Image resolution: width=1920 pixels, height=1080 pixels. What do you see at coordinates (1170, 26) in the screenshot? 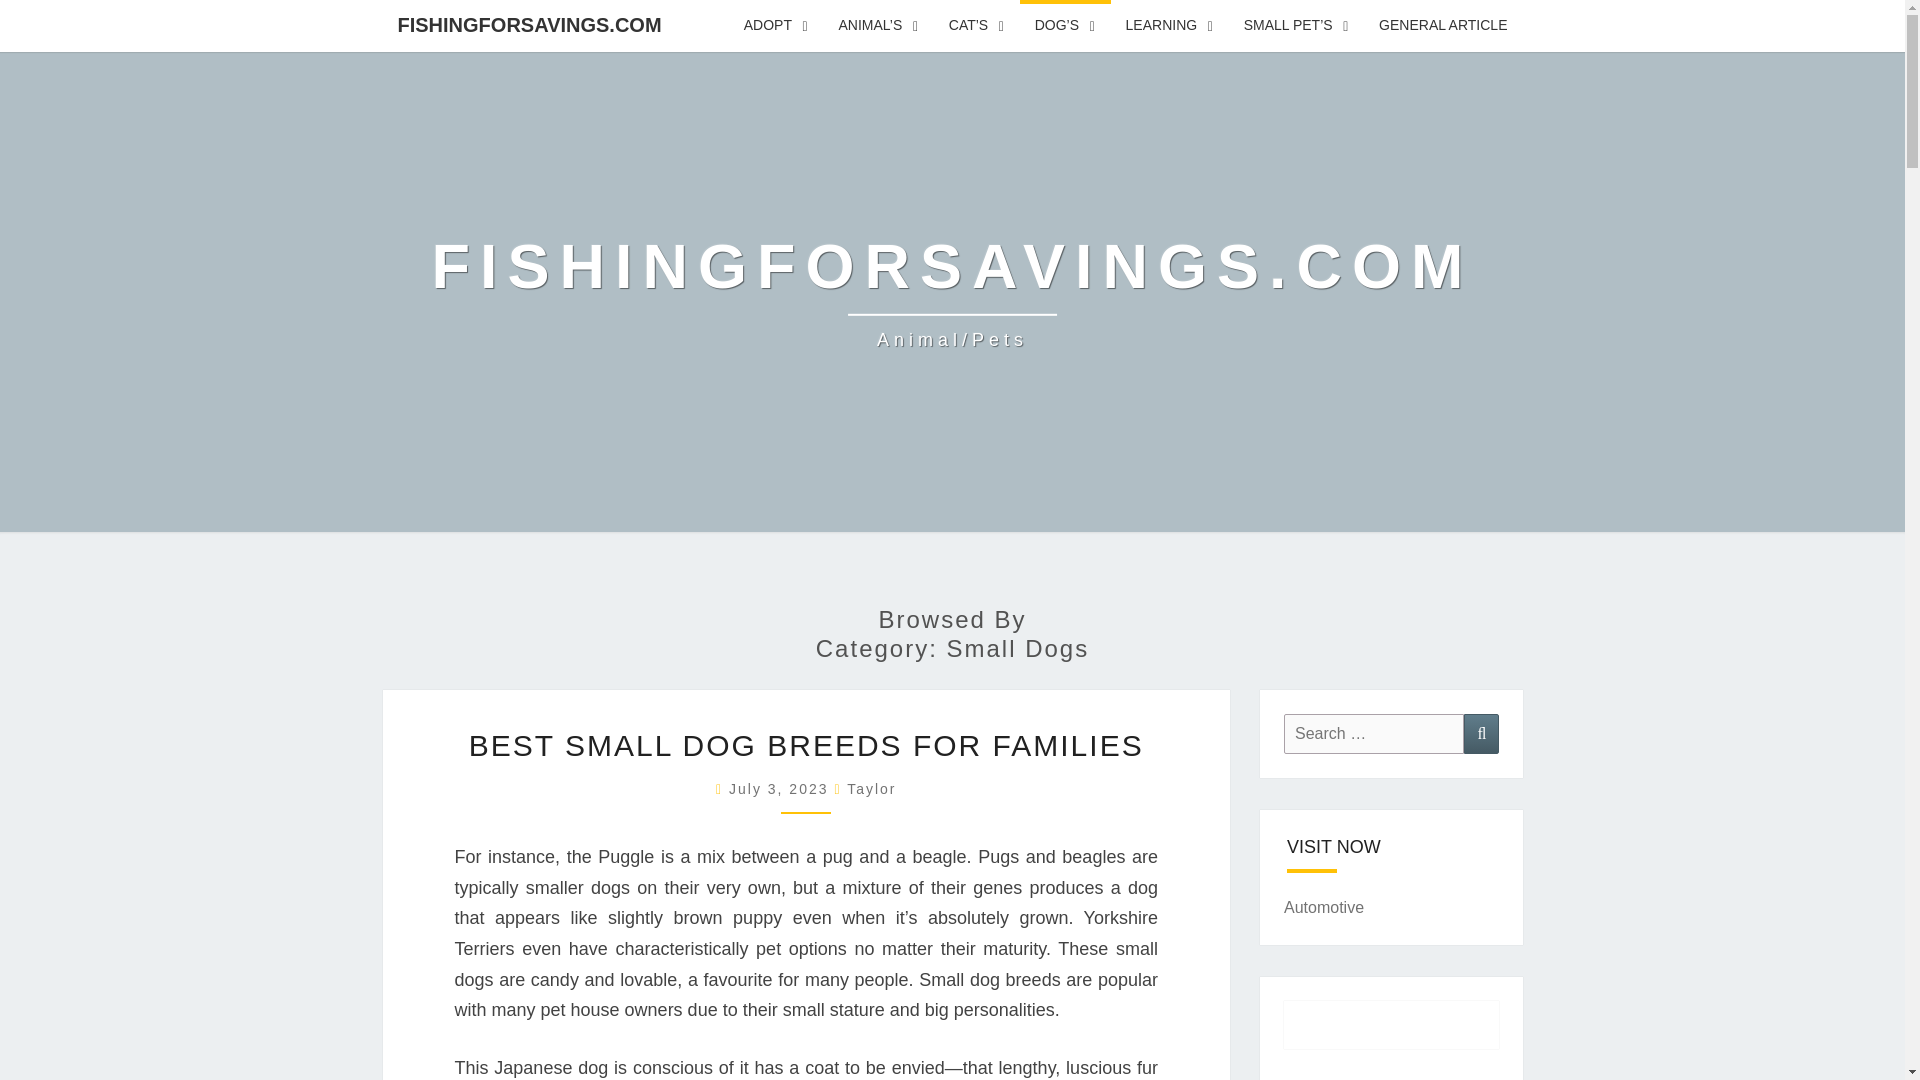
I see `LEARNING` at bounding box center [1170, 26].